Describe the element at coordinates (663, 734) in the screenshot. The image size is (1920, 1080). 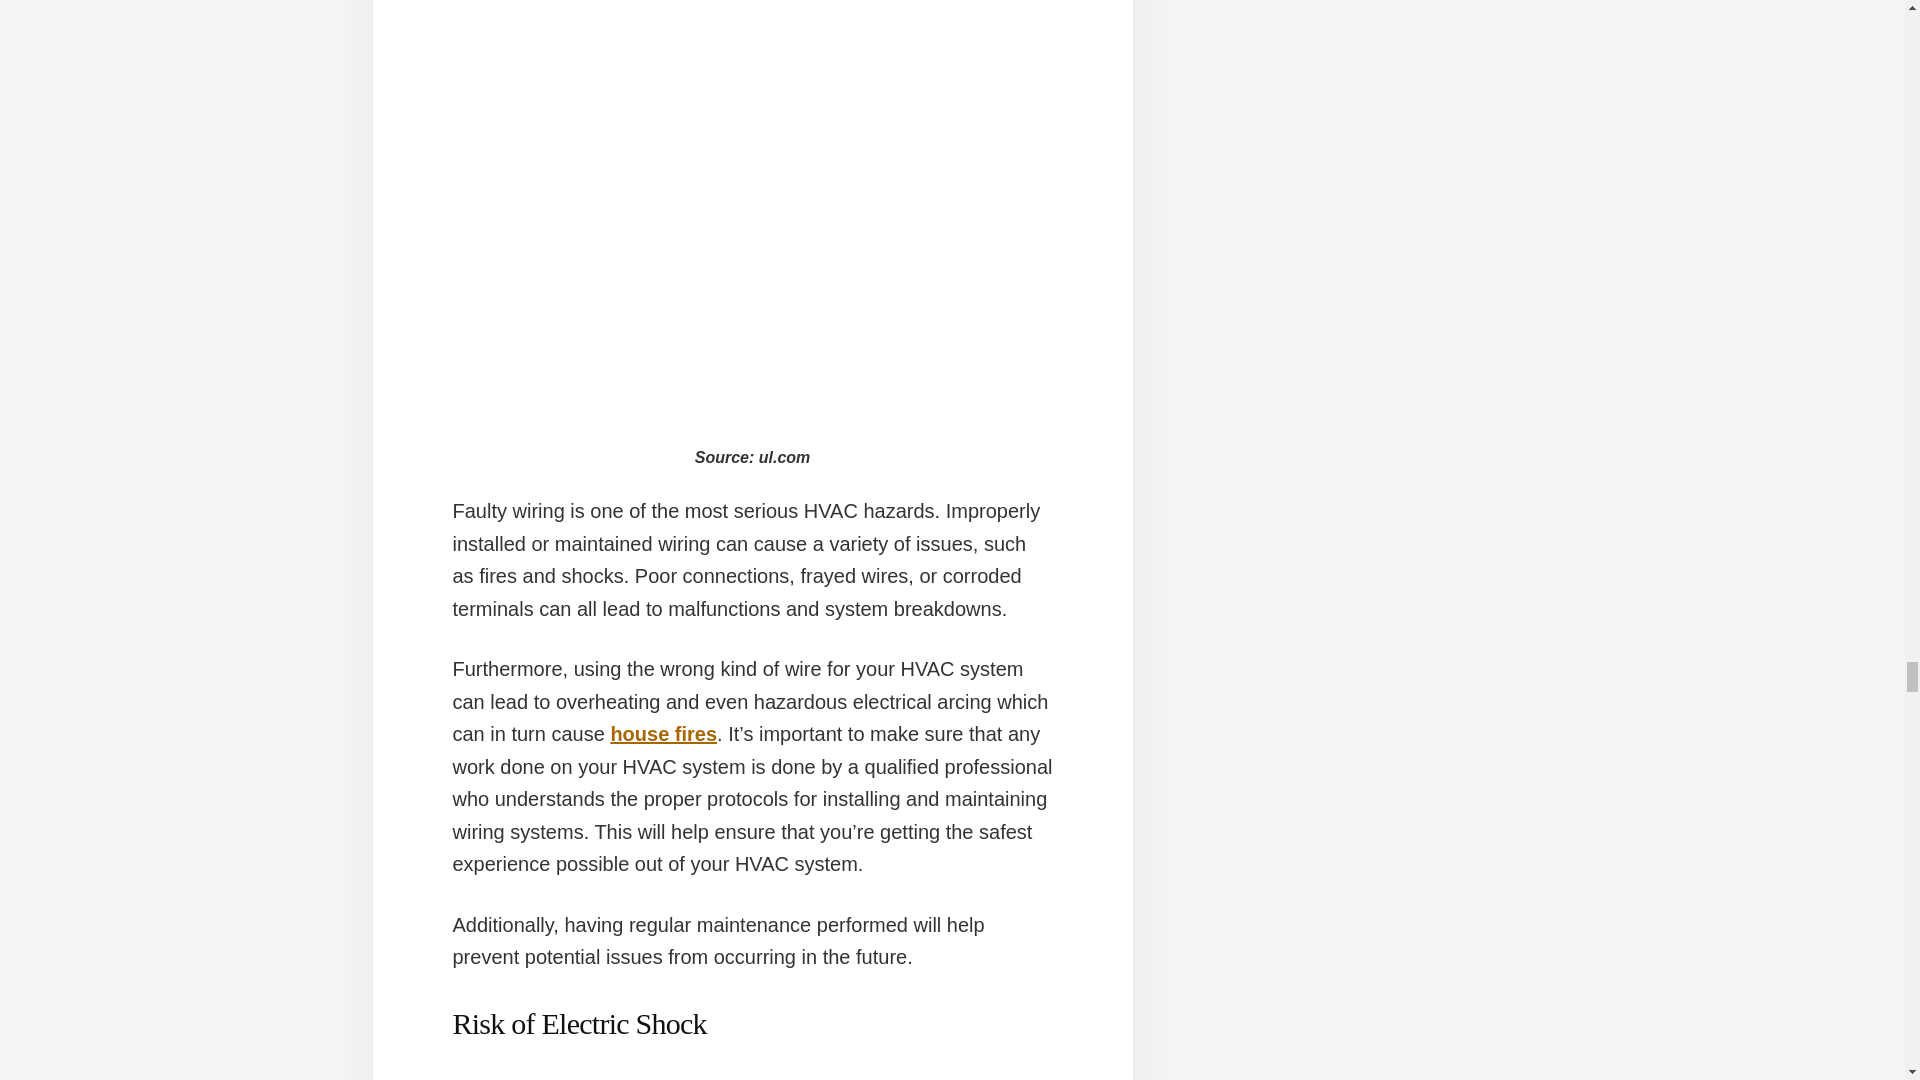
I see `house fires` at that location.